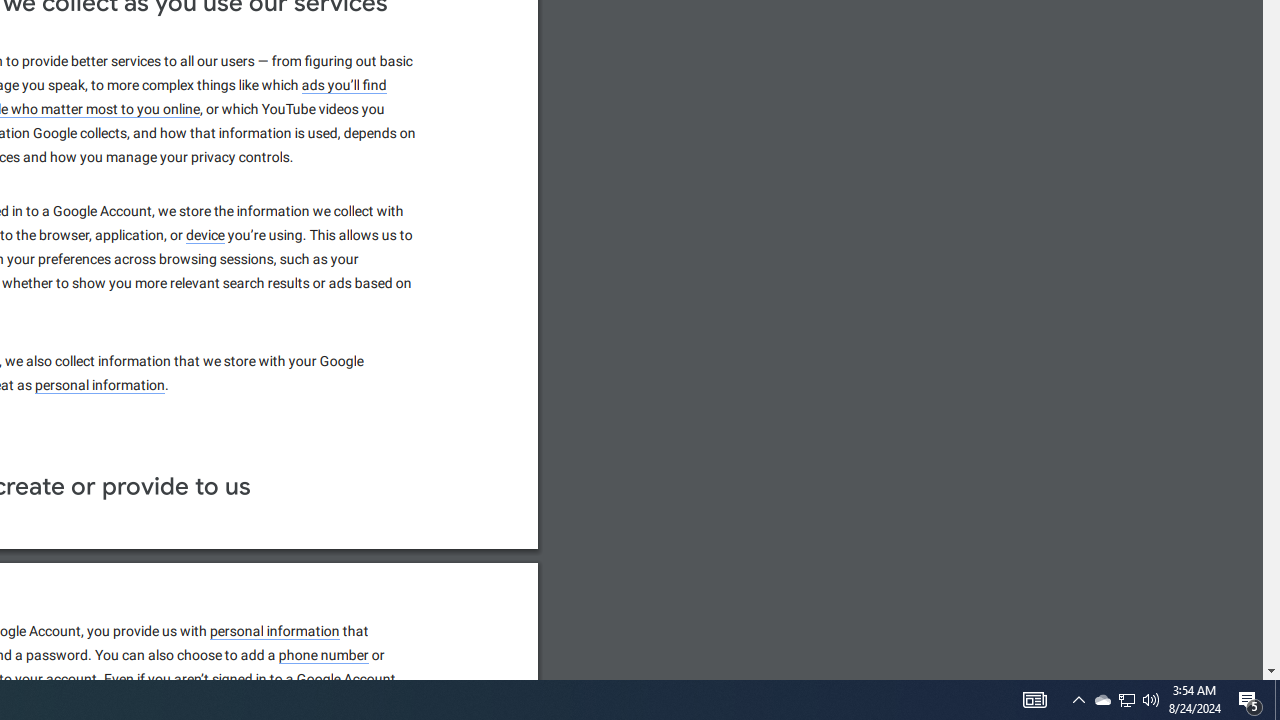  I want to click on device, so click(206, 235).